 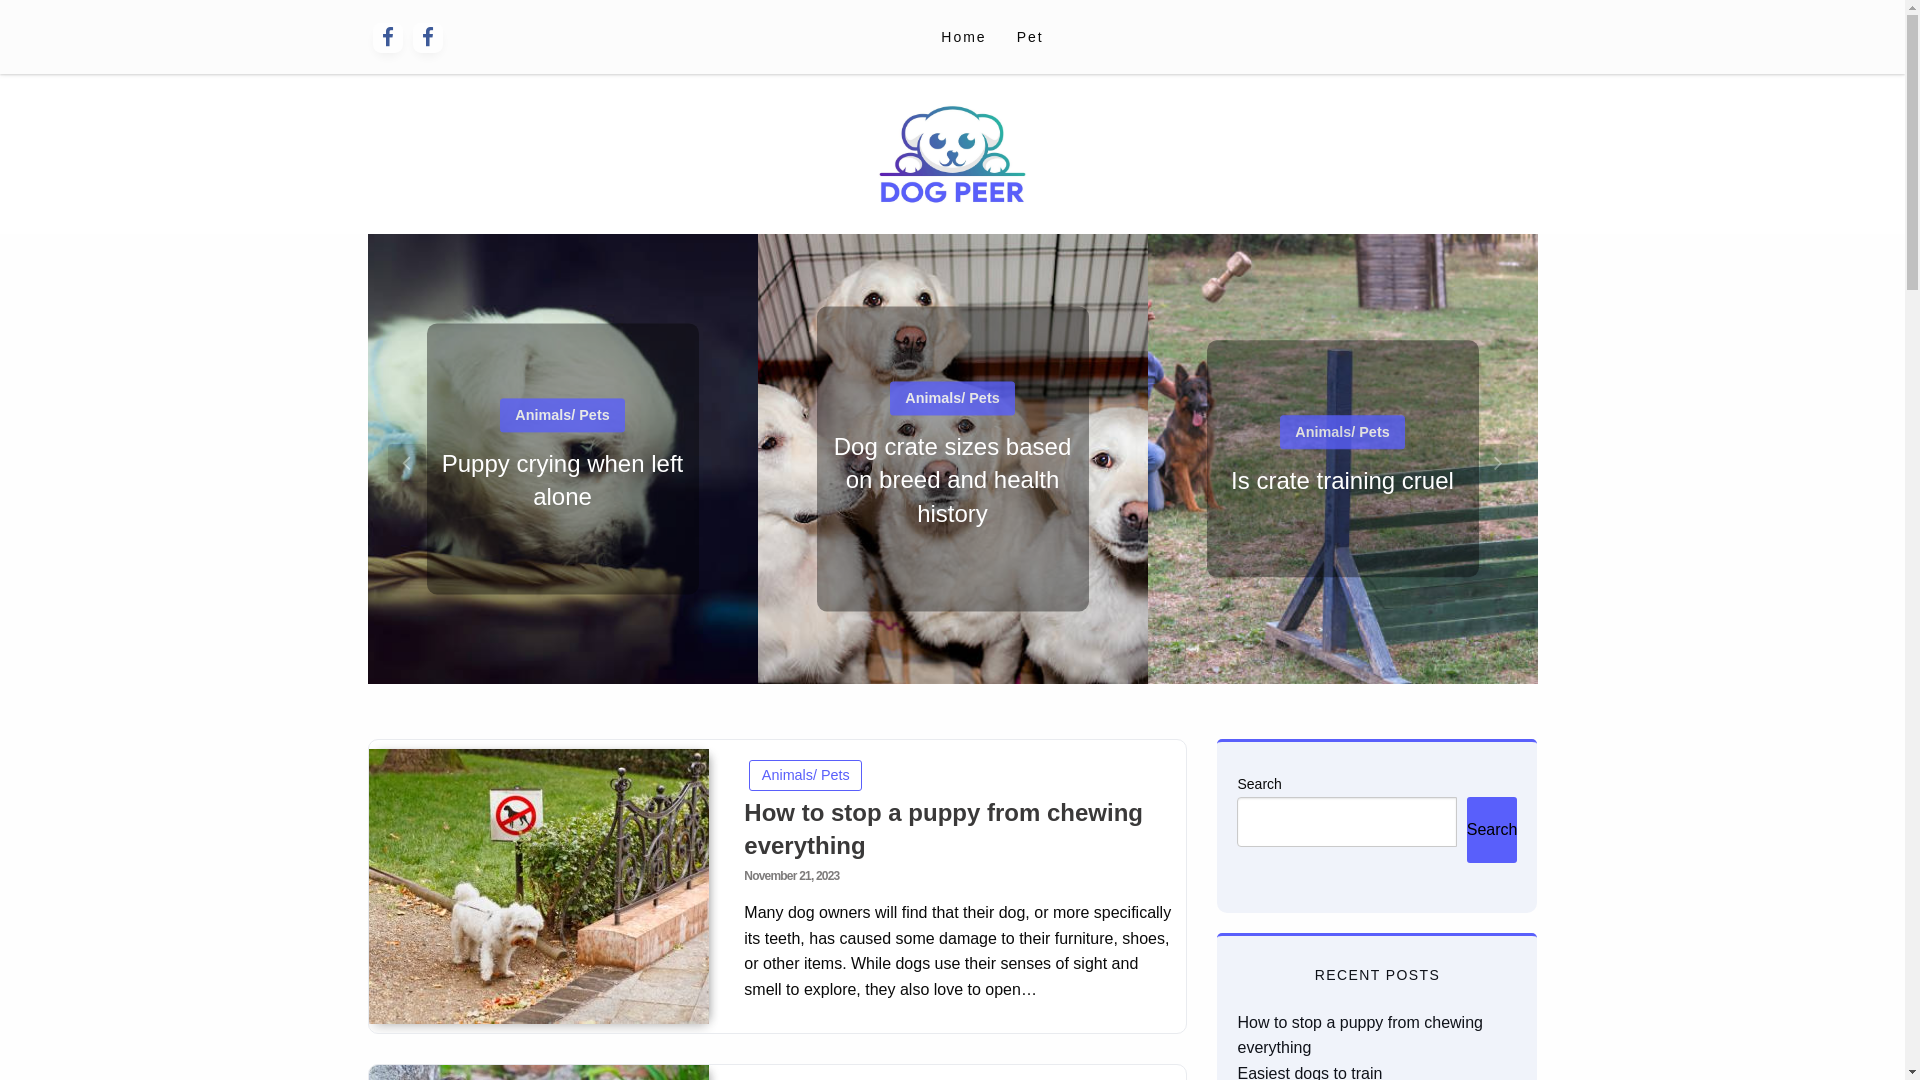 What do you see at coordinates (1492, 830) in the screenshot?
I see `Search` at bounding box center [1492, 830].